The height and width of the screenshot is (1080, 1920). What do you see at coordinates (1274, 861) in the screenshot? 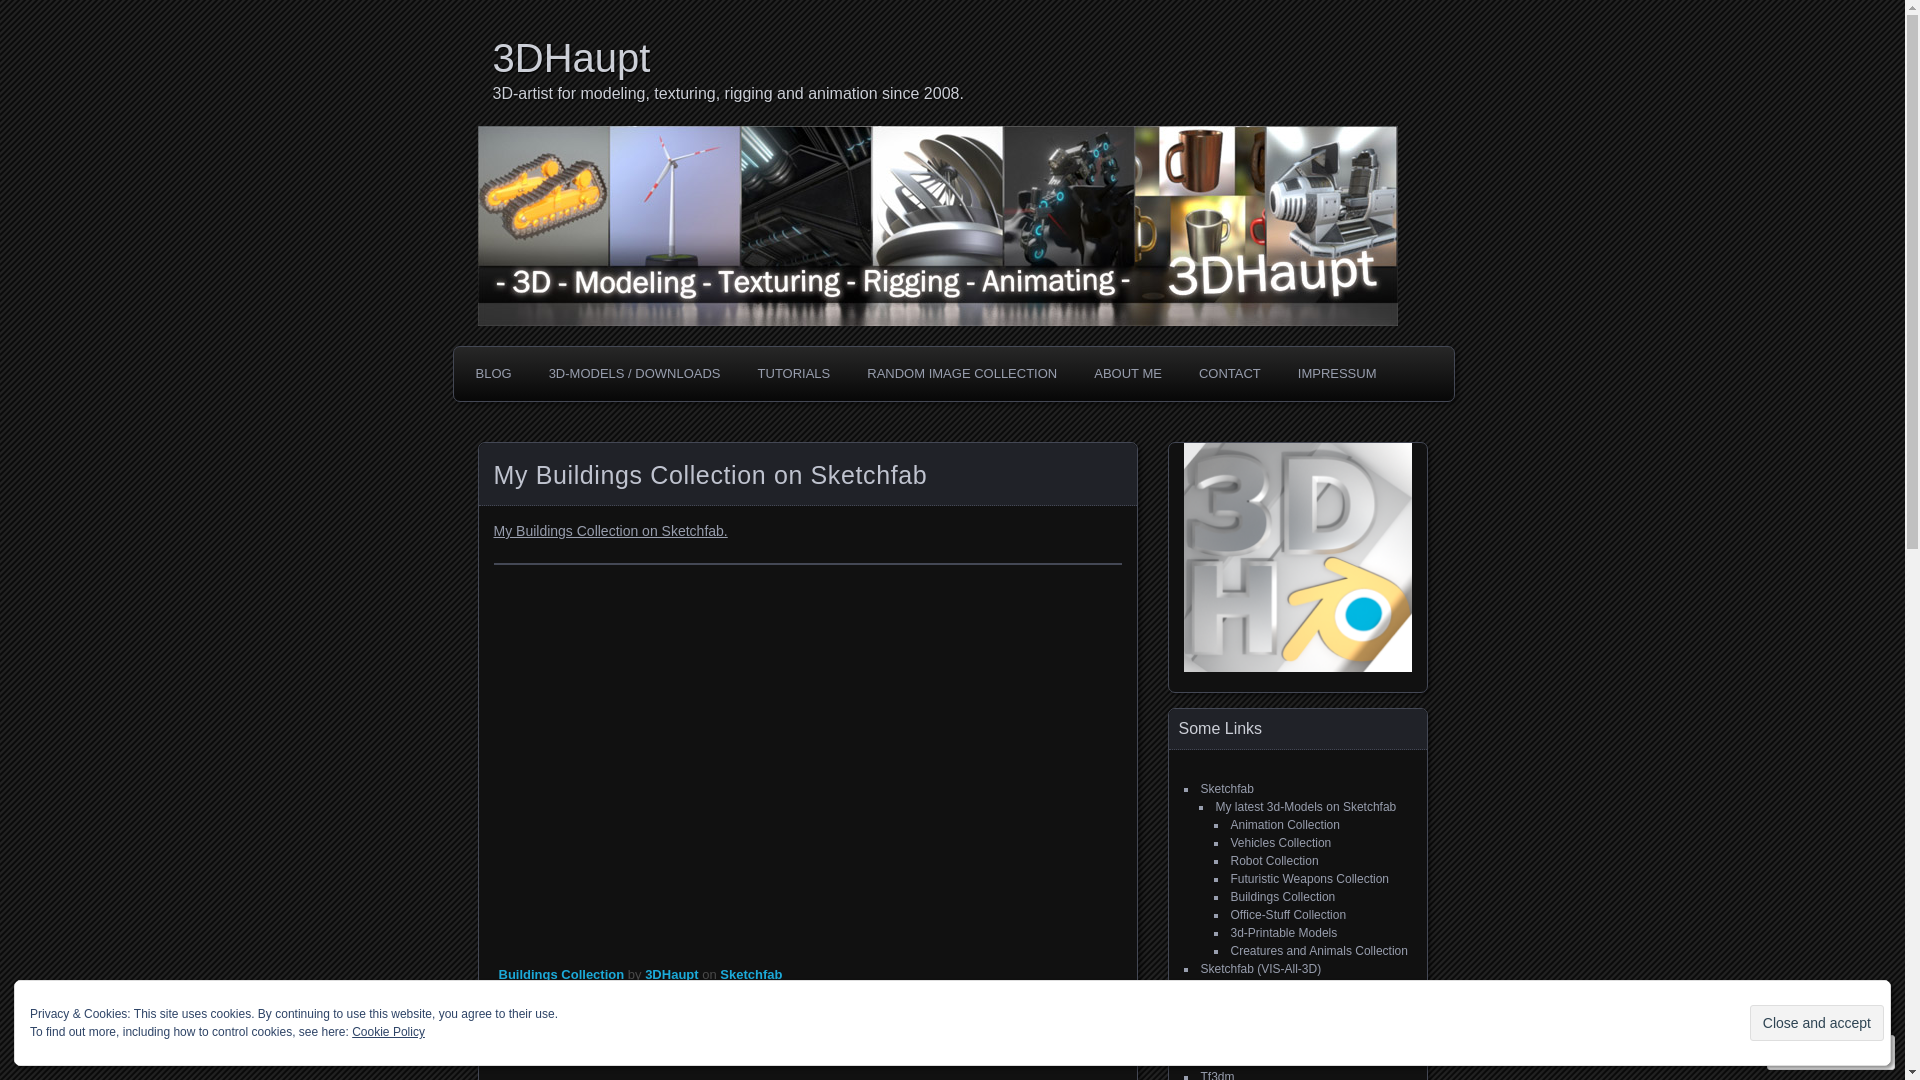
I see `Robot Collection` at bounding box center [1274, 861].